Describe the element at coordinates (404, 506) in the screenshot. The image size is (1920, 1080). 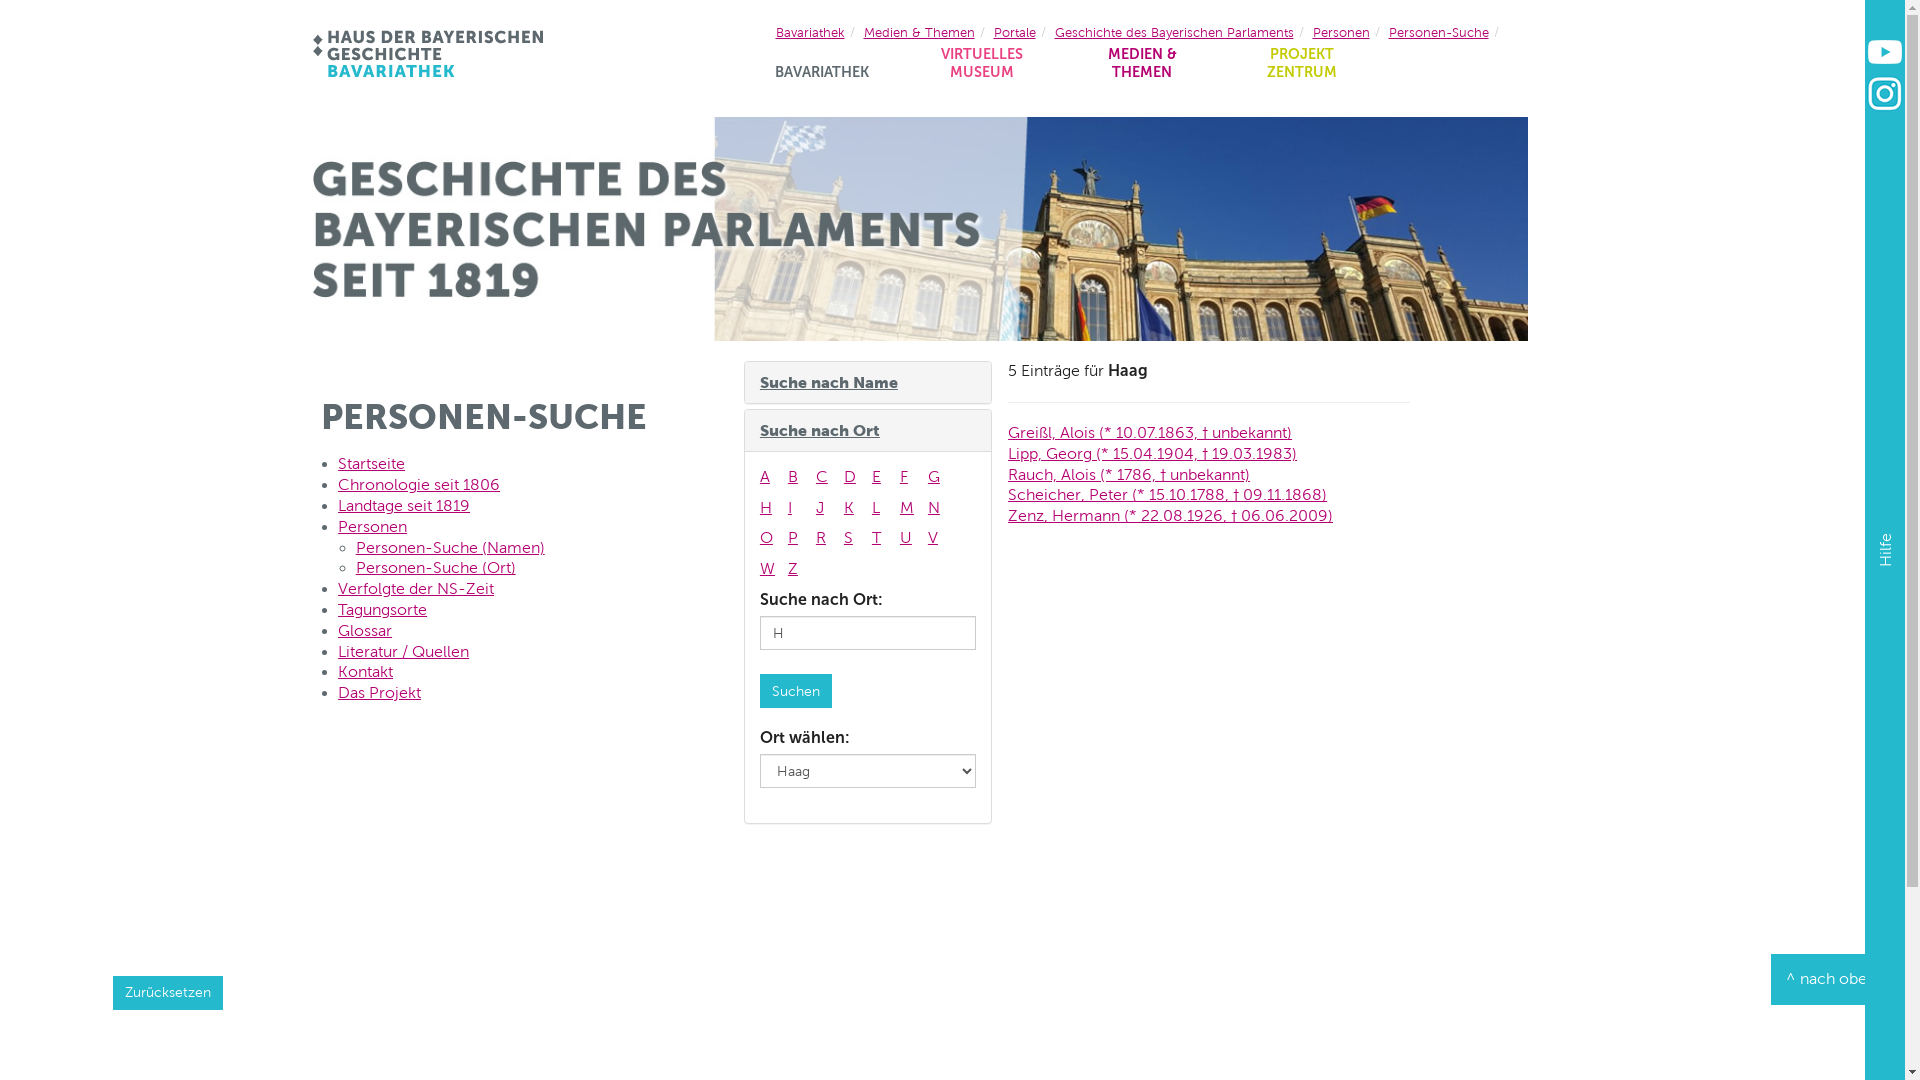
I see `Landtage seit 1819` at that location.